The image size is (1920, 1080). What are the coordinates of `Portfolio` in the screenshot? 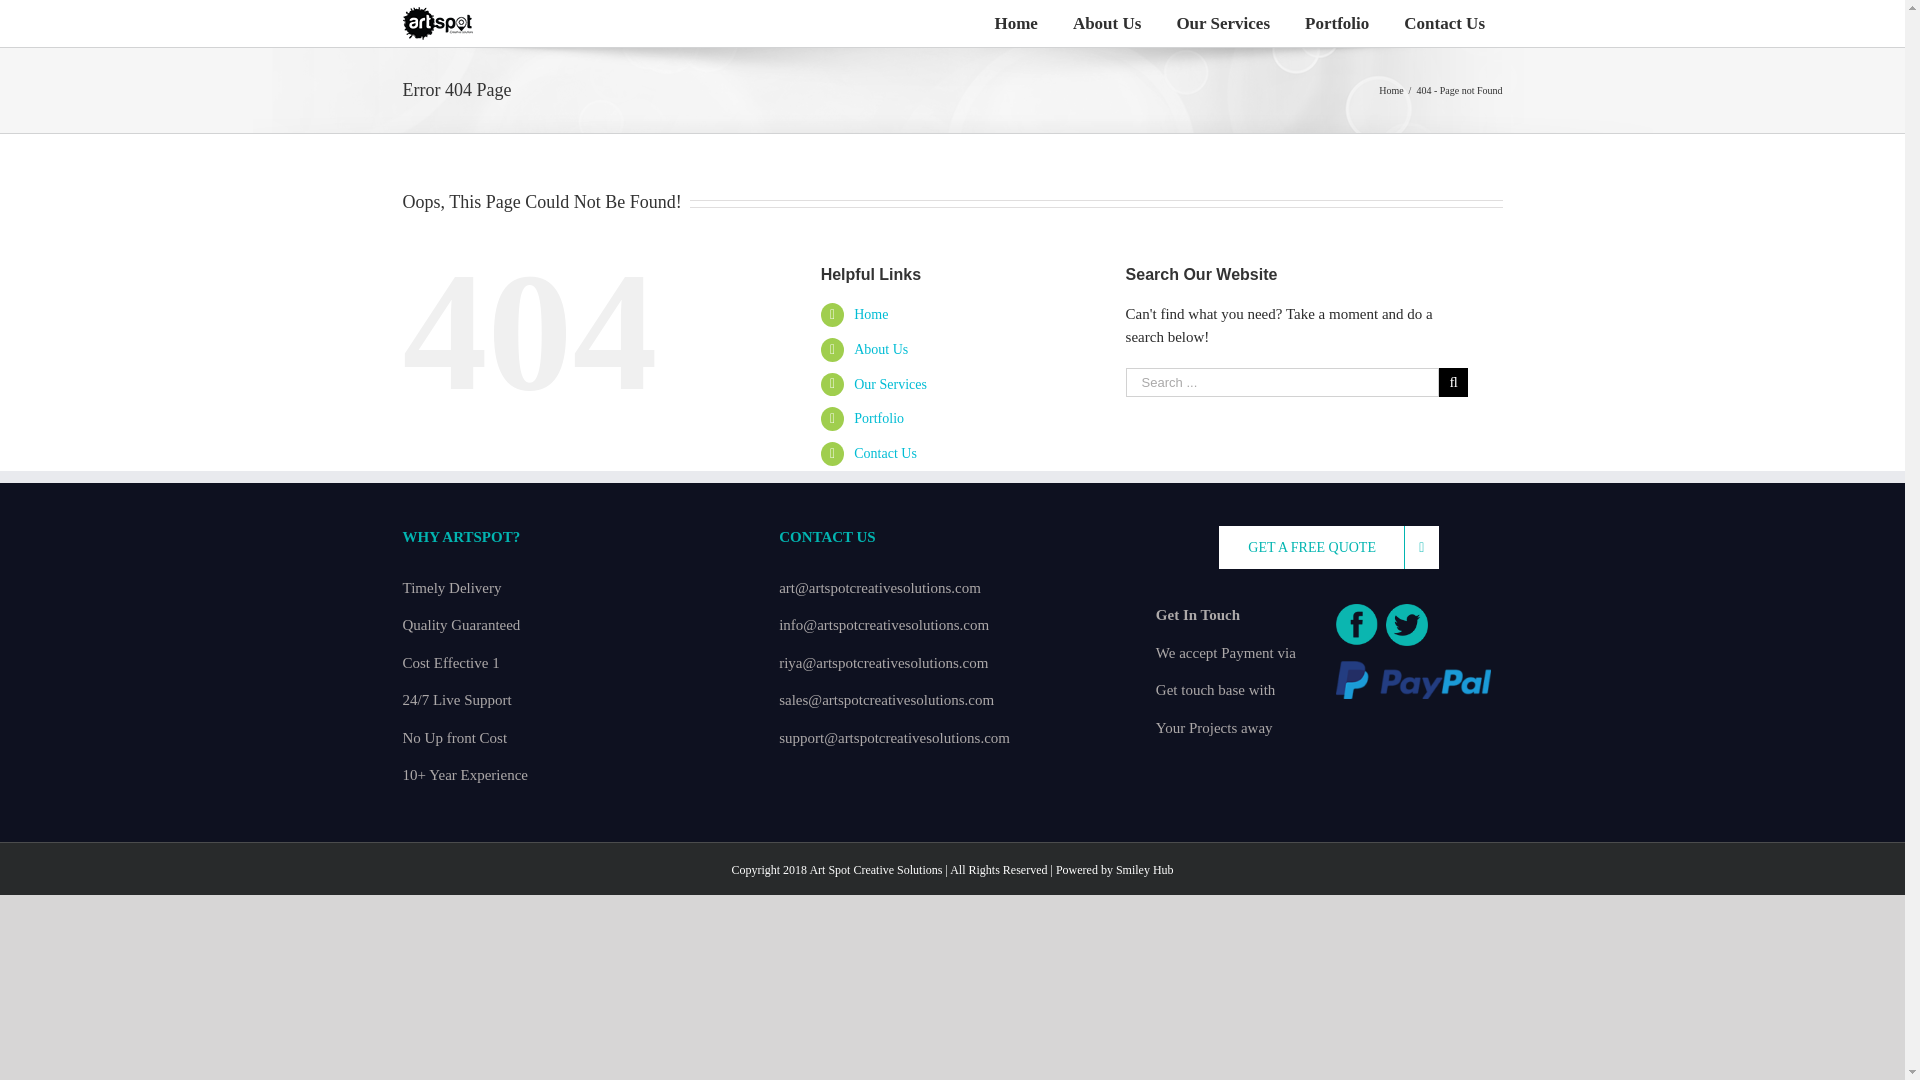 It's located at (879, 418).